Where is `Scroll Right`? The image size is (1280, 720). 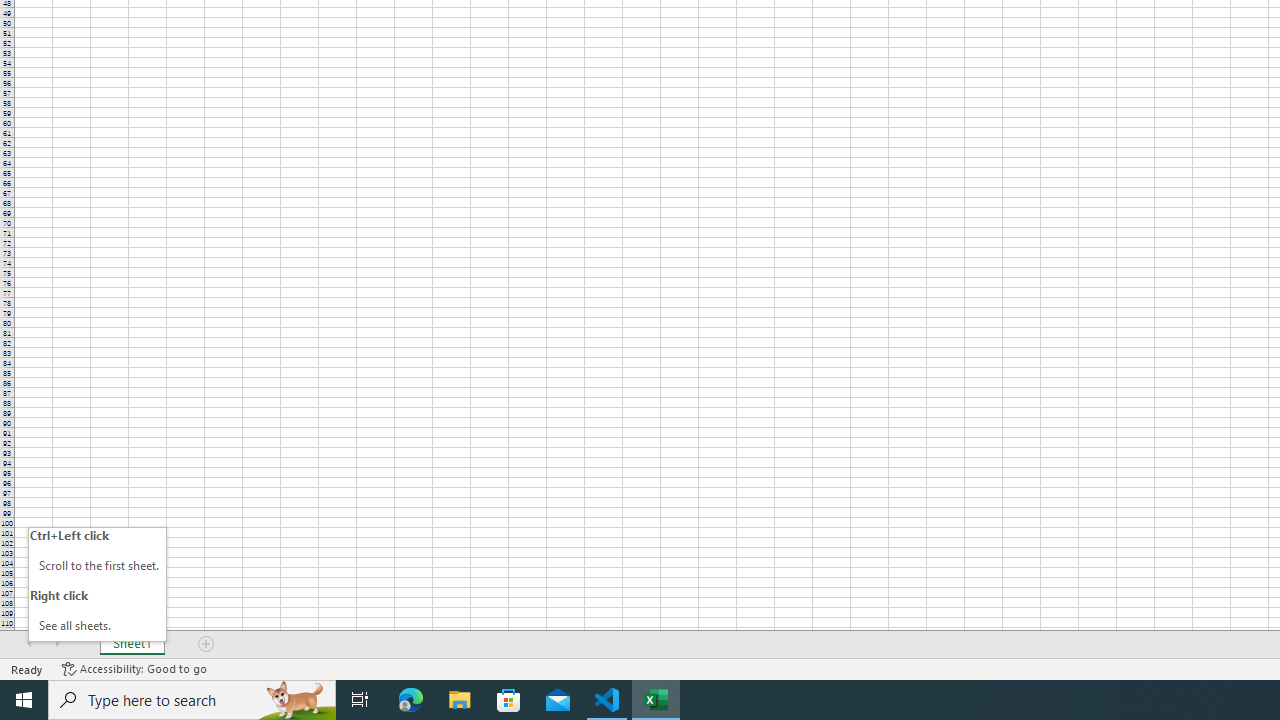
Scroll Right is located at coordinates (57, 644).